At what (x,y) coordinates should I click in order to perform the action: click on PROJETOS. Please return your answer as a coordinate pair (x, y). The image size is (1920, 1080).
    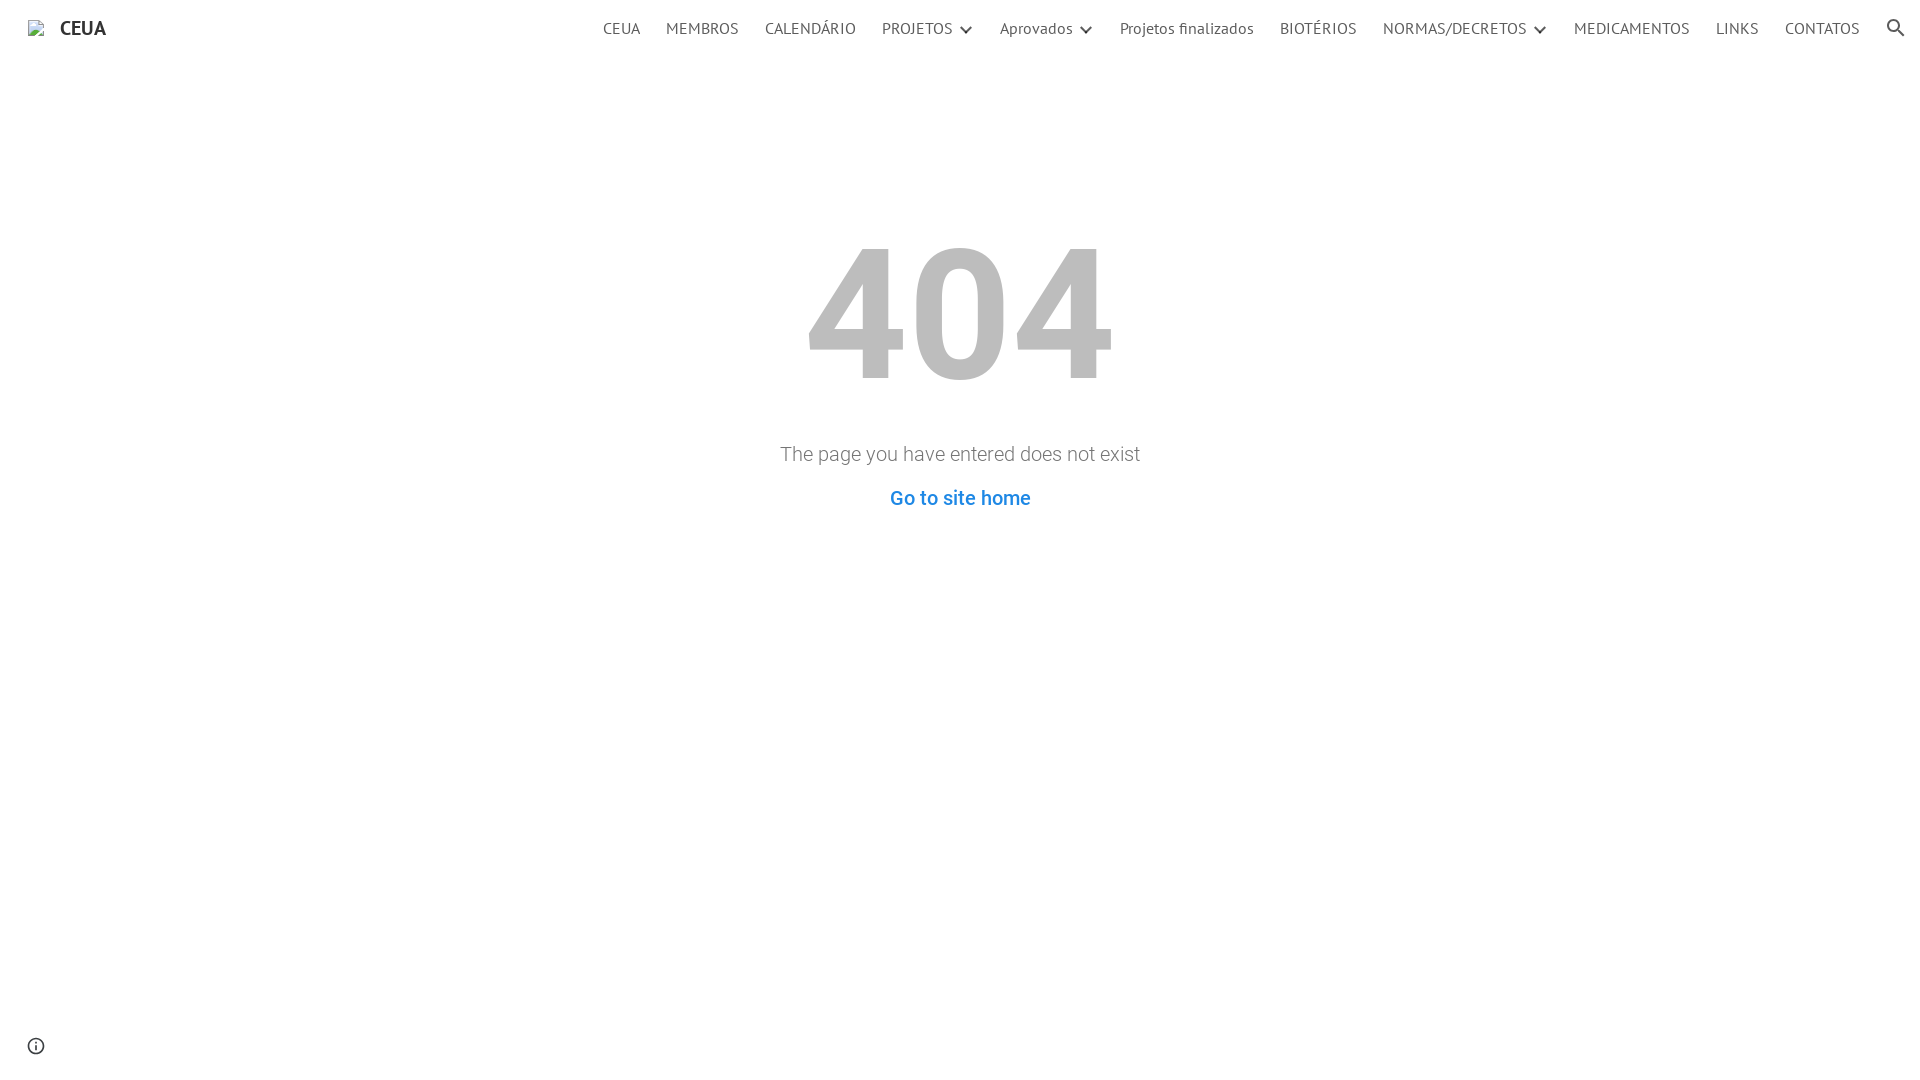
    Looking at the image, I should click on (918, 28).